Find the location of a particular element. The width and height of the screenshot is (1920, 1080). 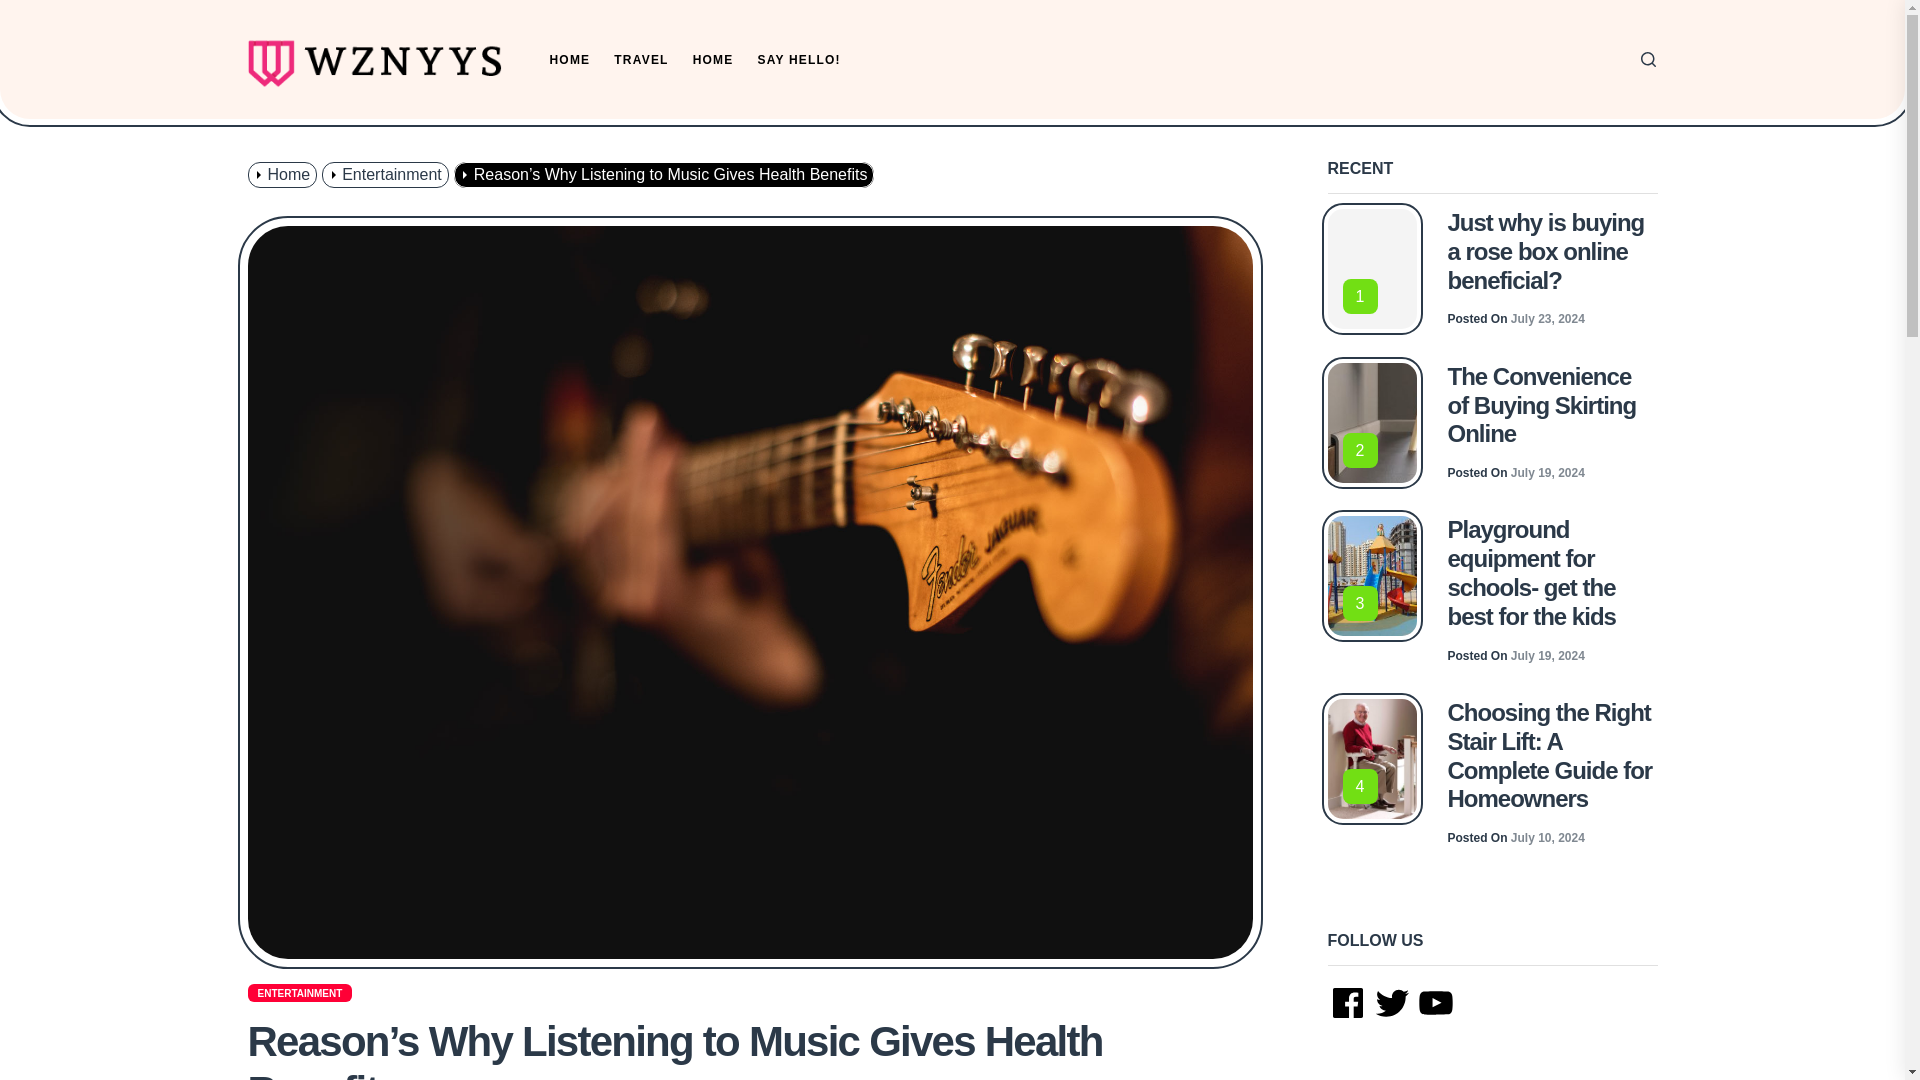

Posted On July 19, 2024 is located at coordinates (1516, 656).